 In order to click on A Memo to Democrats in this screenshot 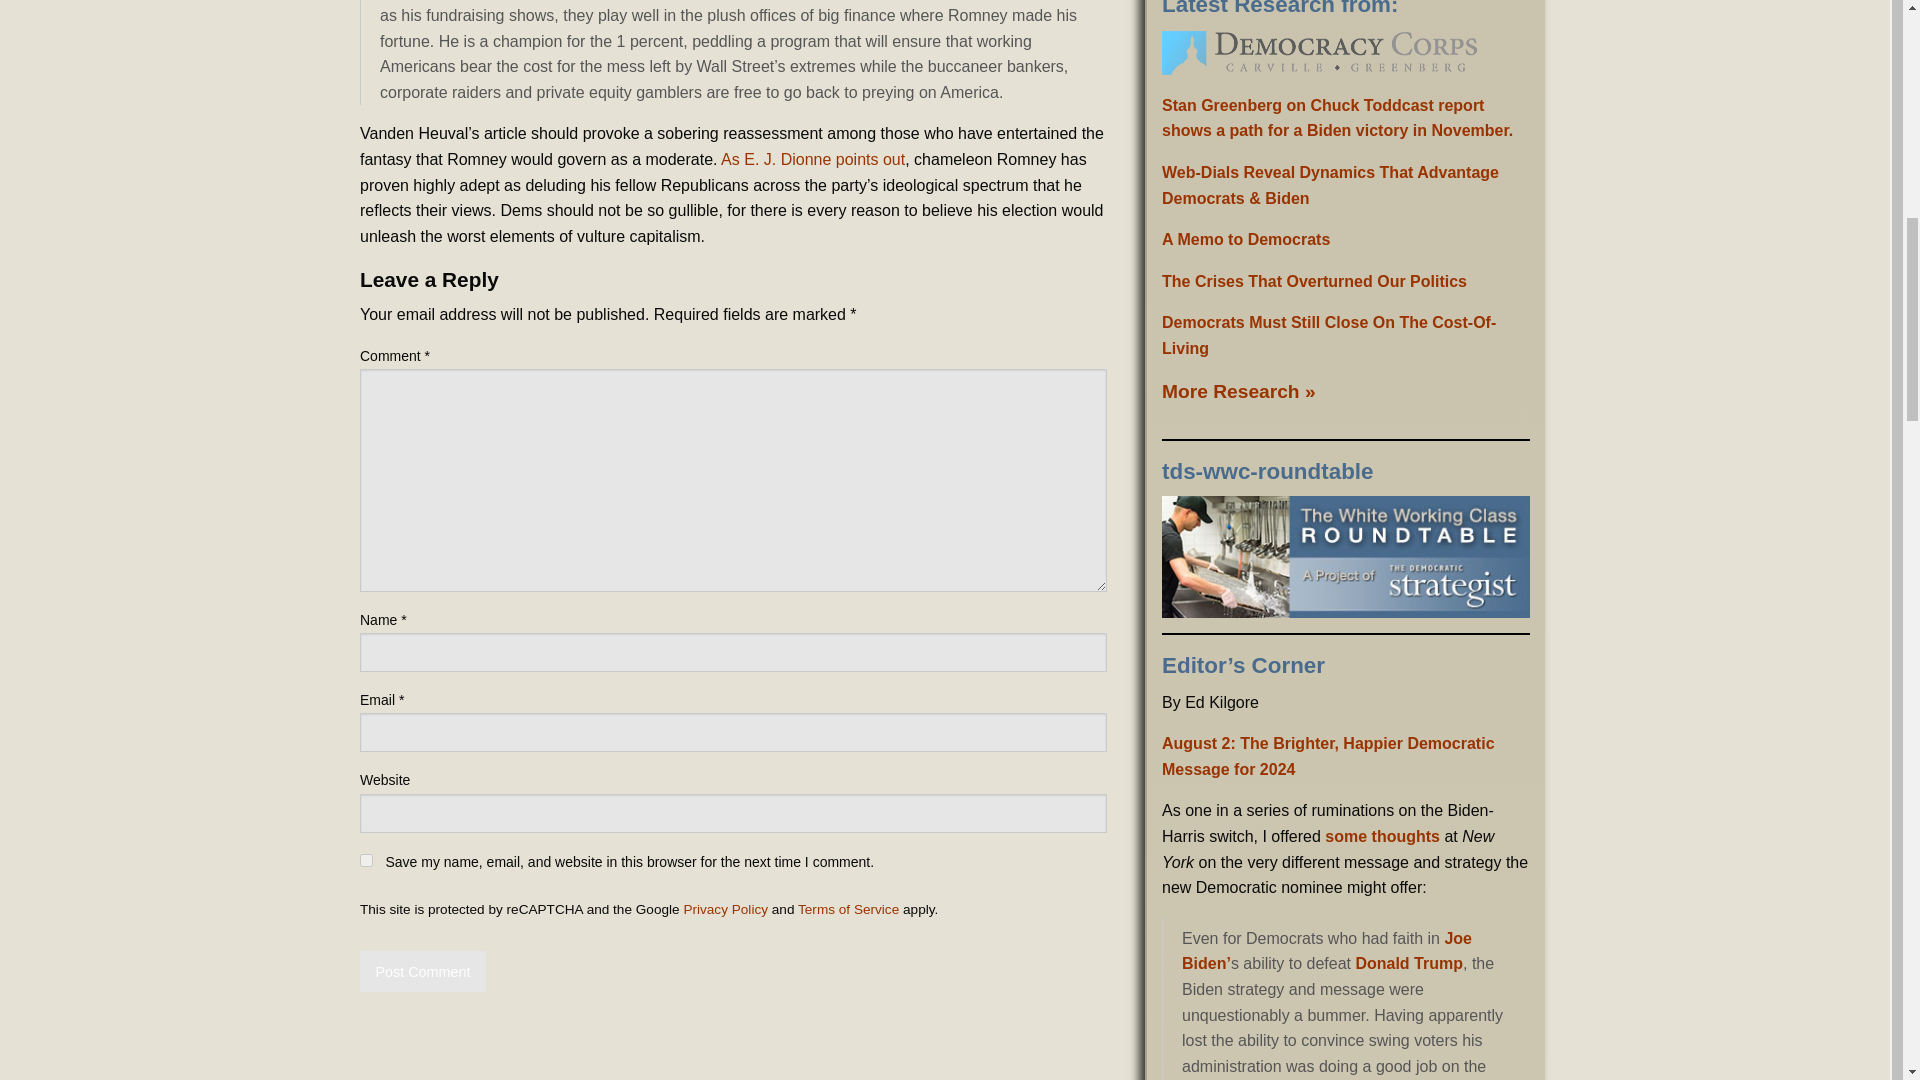, I will do `click(1246, 240)`.